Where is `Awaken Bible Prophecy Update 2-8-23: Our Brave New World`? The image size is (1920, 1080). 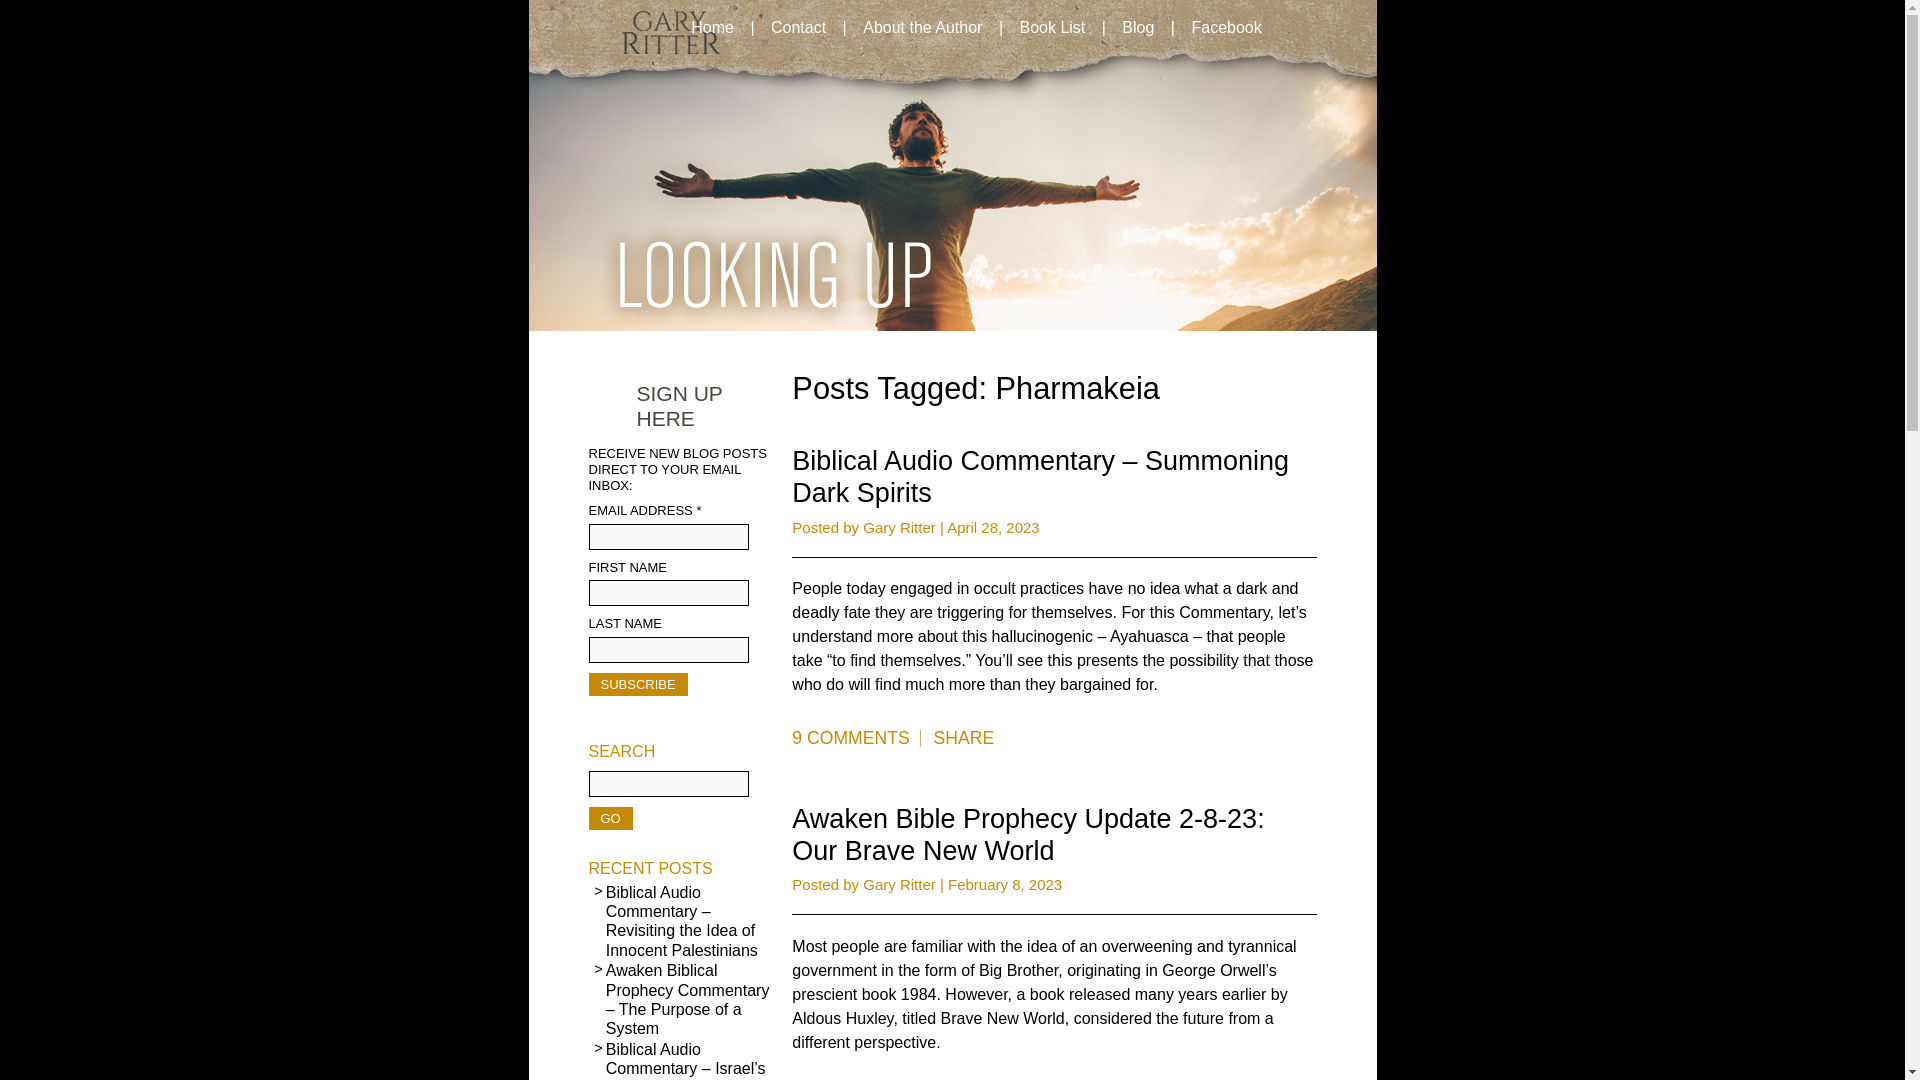
Awaken Bible Prophecy Update 2-8-23: Our Brave New World is located at coordinates (1027, 834).